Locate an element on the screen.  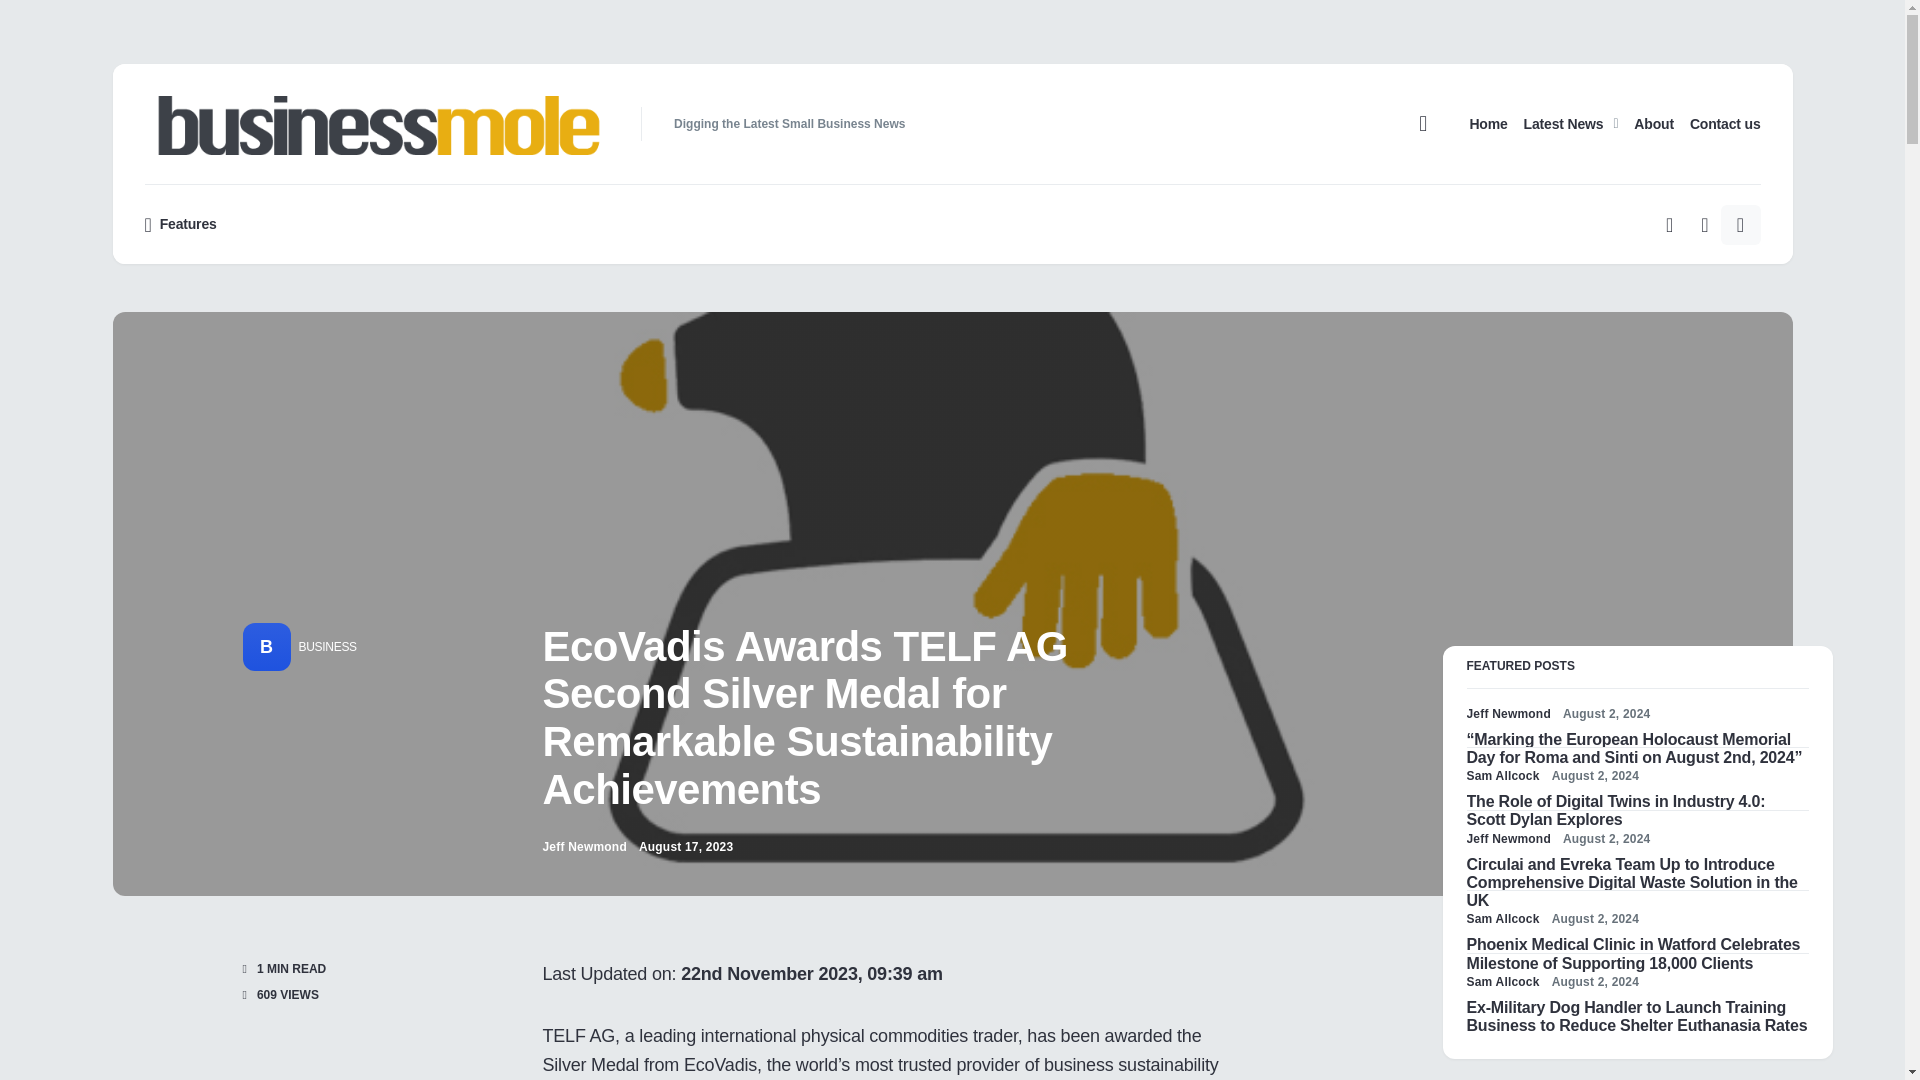
View all posts by Jeff Newmond is located at coordinates (1508, 714).